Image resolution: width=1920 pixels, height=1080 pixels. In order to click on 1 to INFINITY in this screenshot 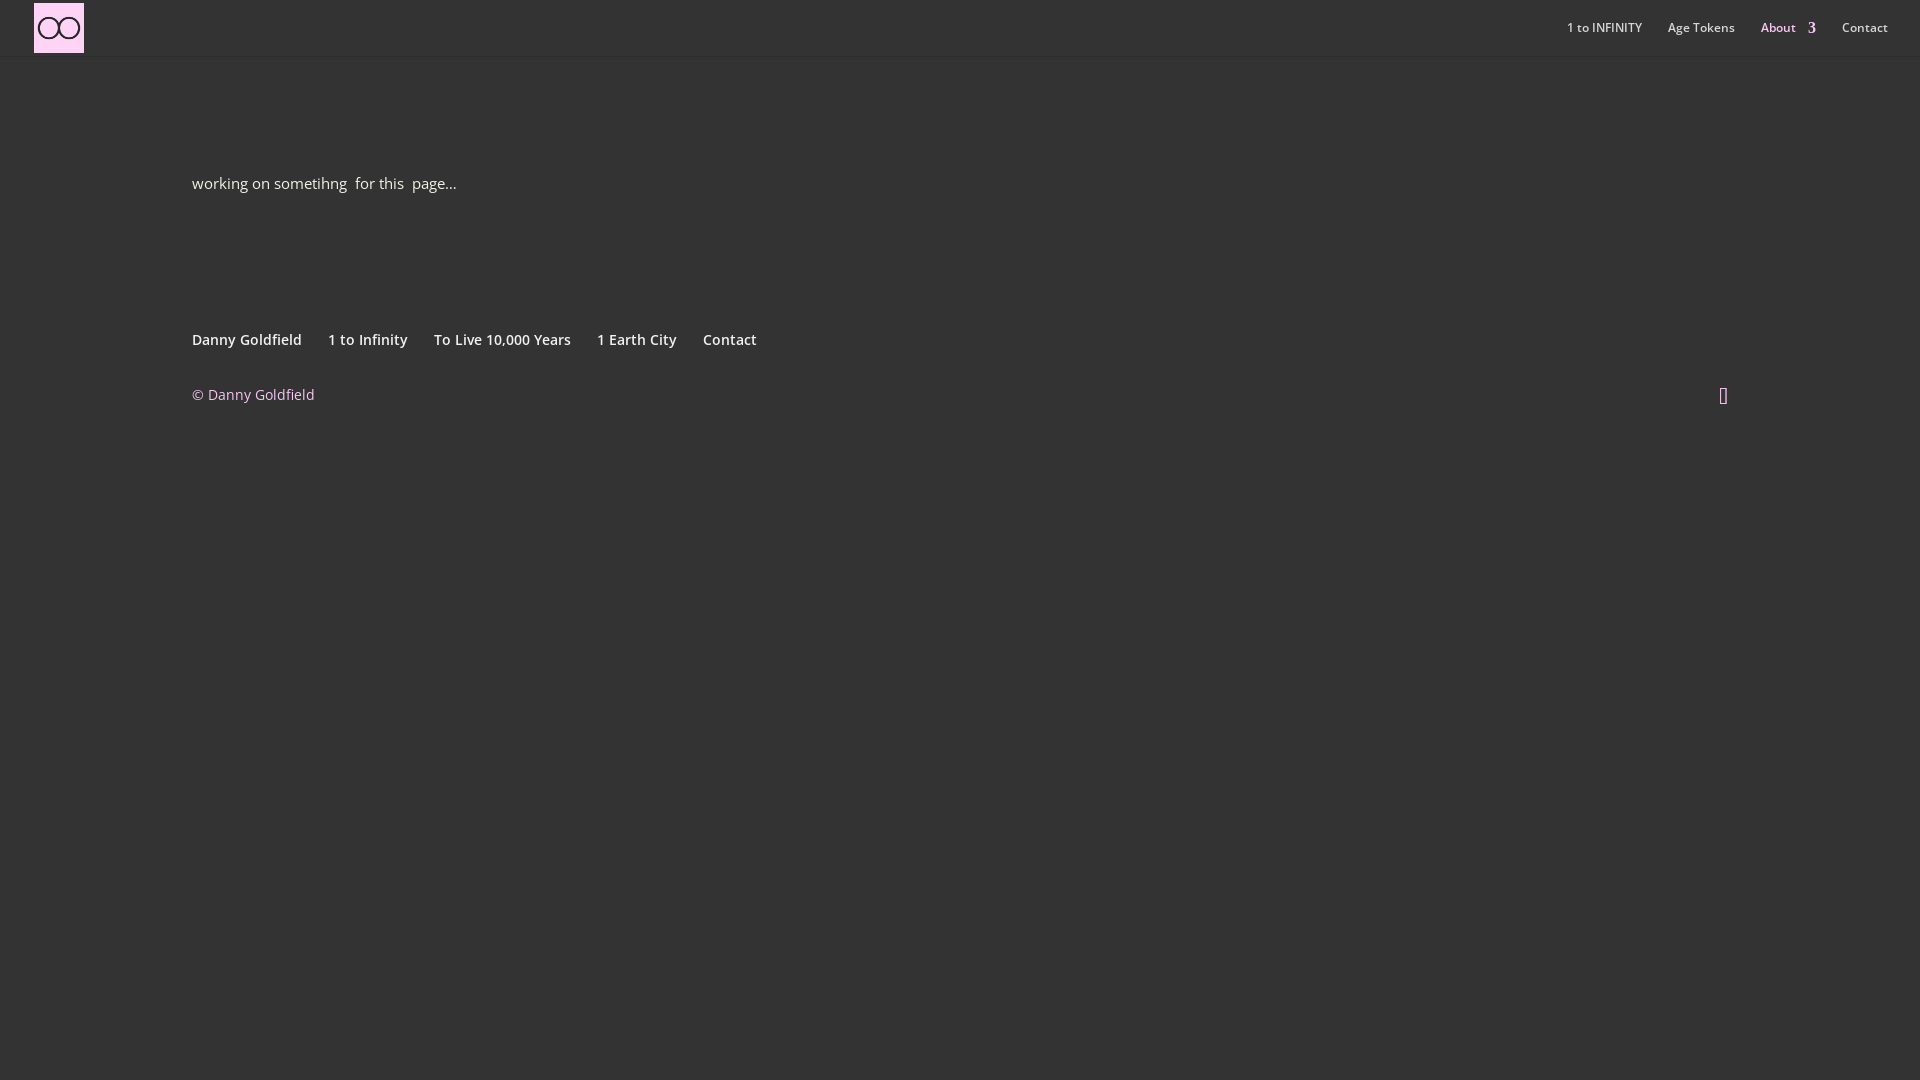, I will do `click(1604, 38)`.